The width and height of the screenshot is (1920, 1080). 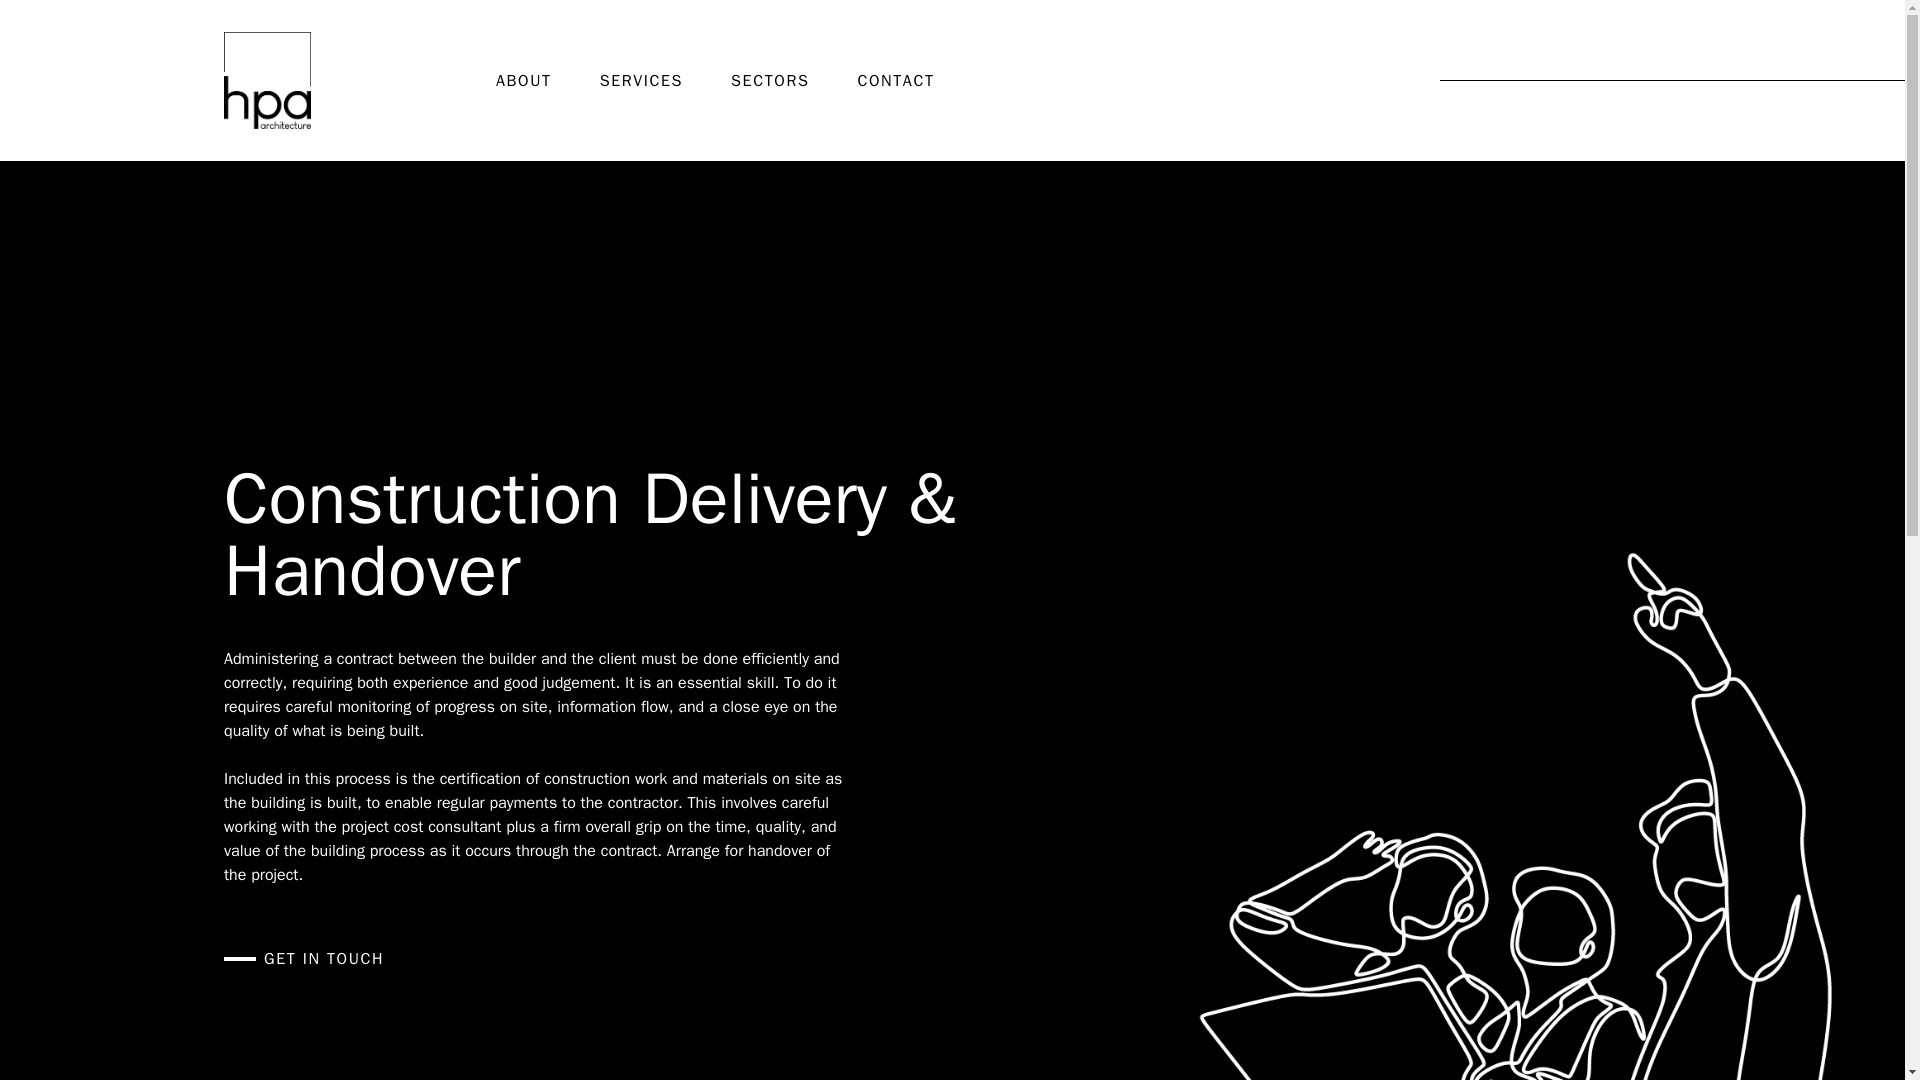 What do you see at coordinates (304, 958) in the screenshot?
I see `GET IN TOUCH` at bounding box center [304, 958].